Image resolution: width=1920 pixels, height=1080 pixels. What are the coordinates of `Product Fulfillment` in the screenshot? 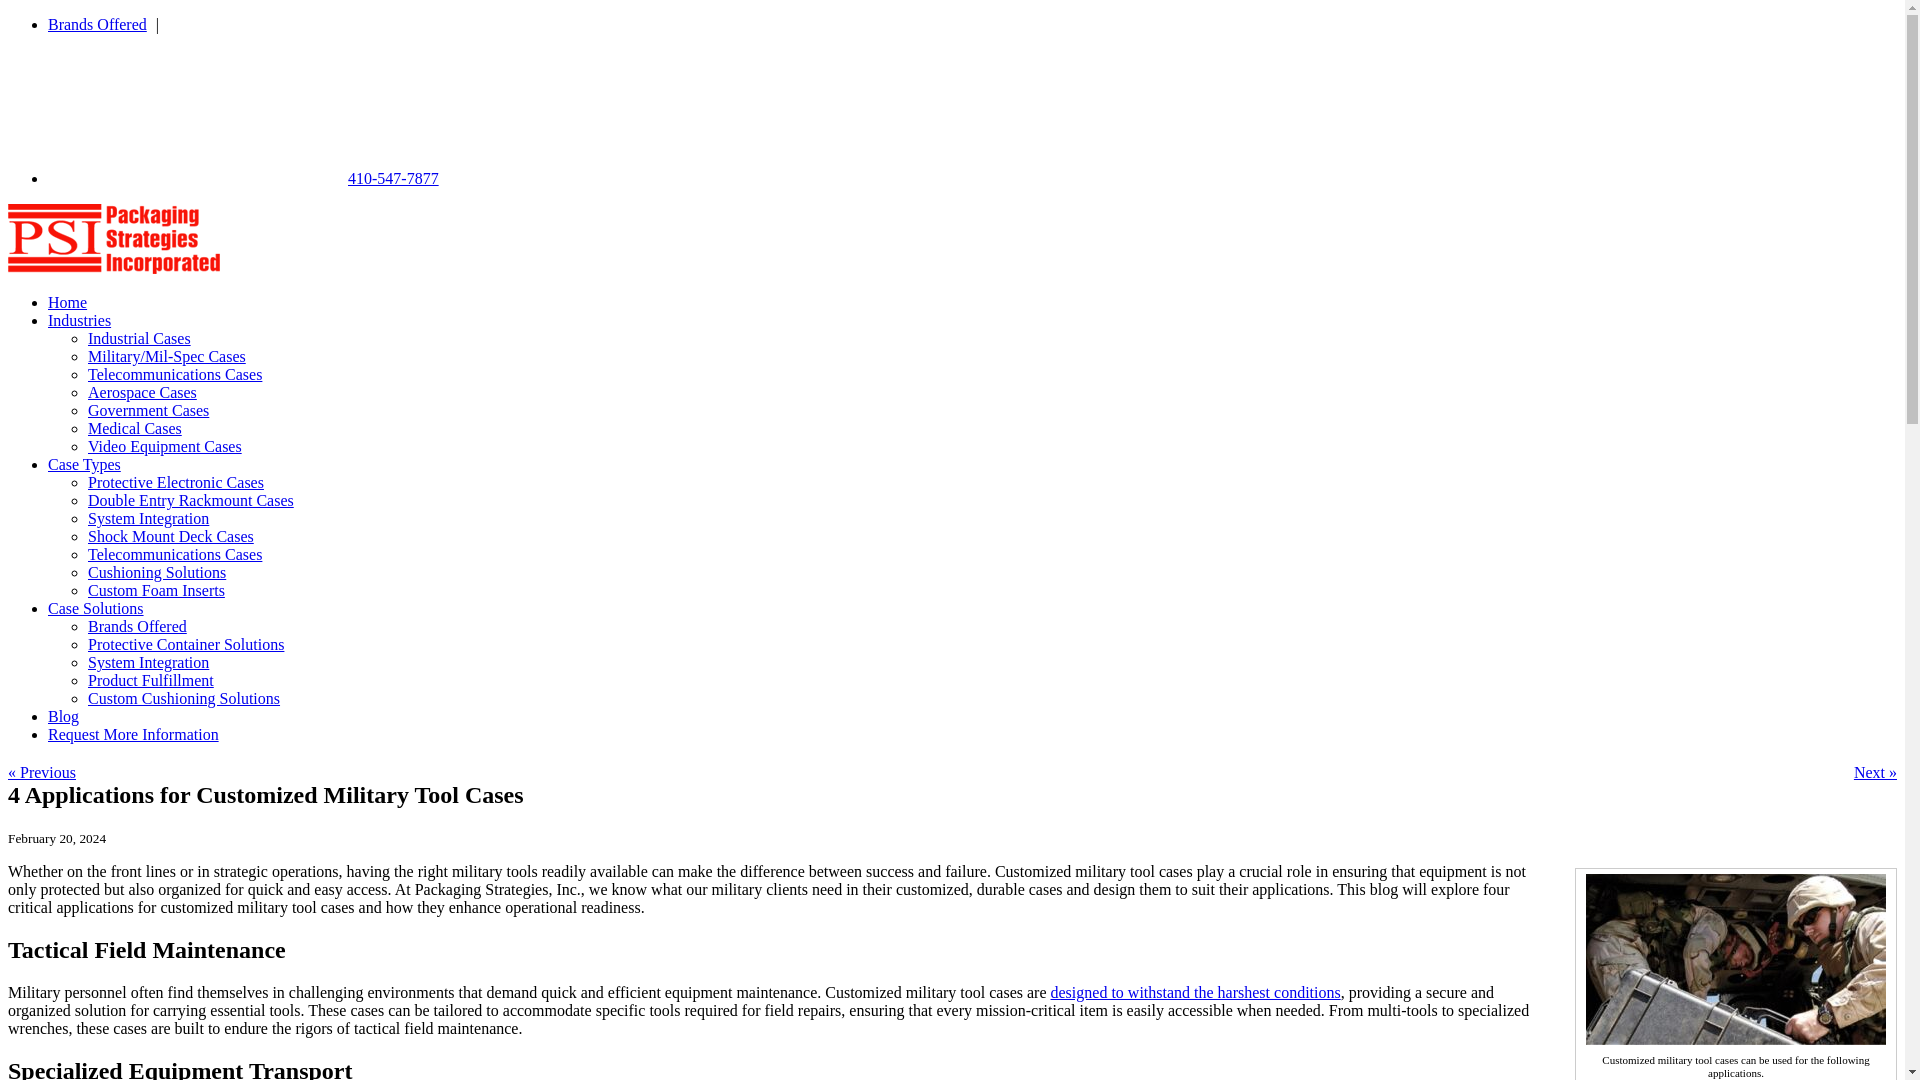 It's located at (150, 680).